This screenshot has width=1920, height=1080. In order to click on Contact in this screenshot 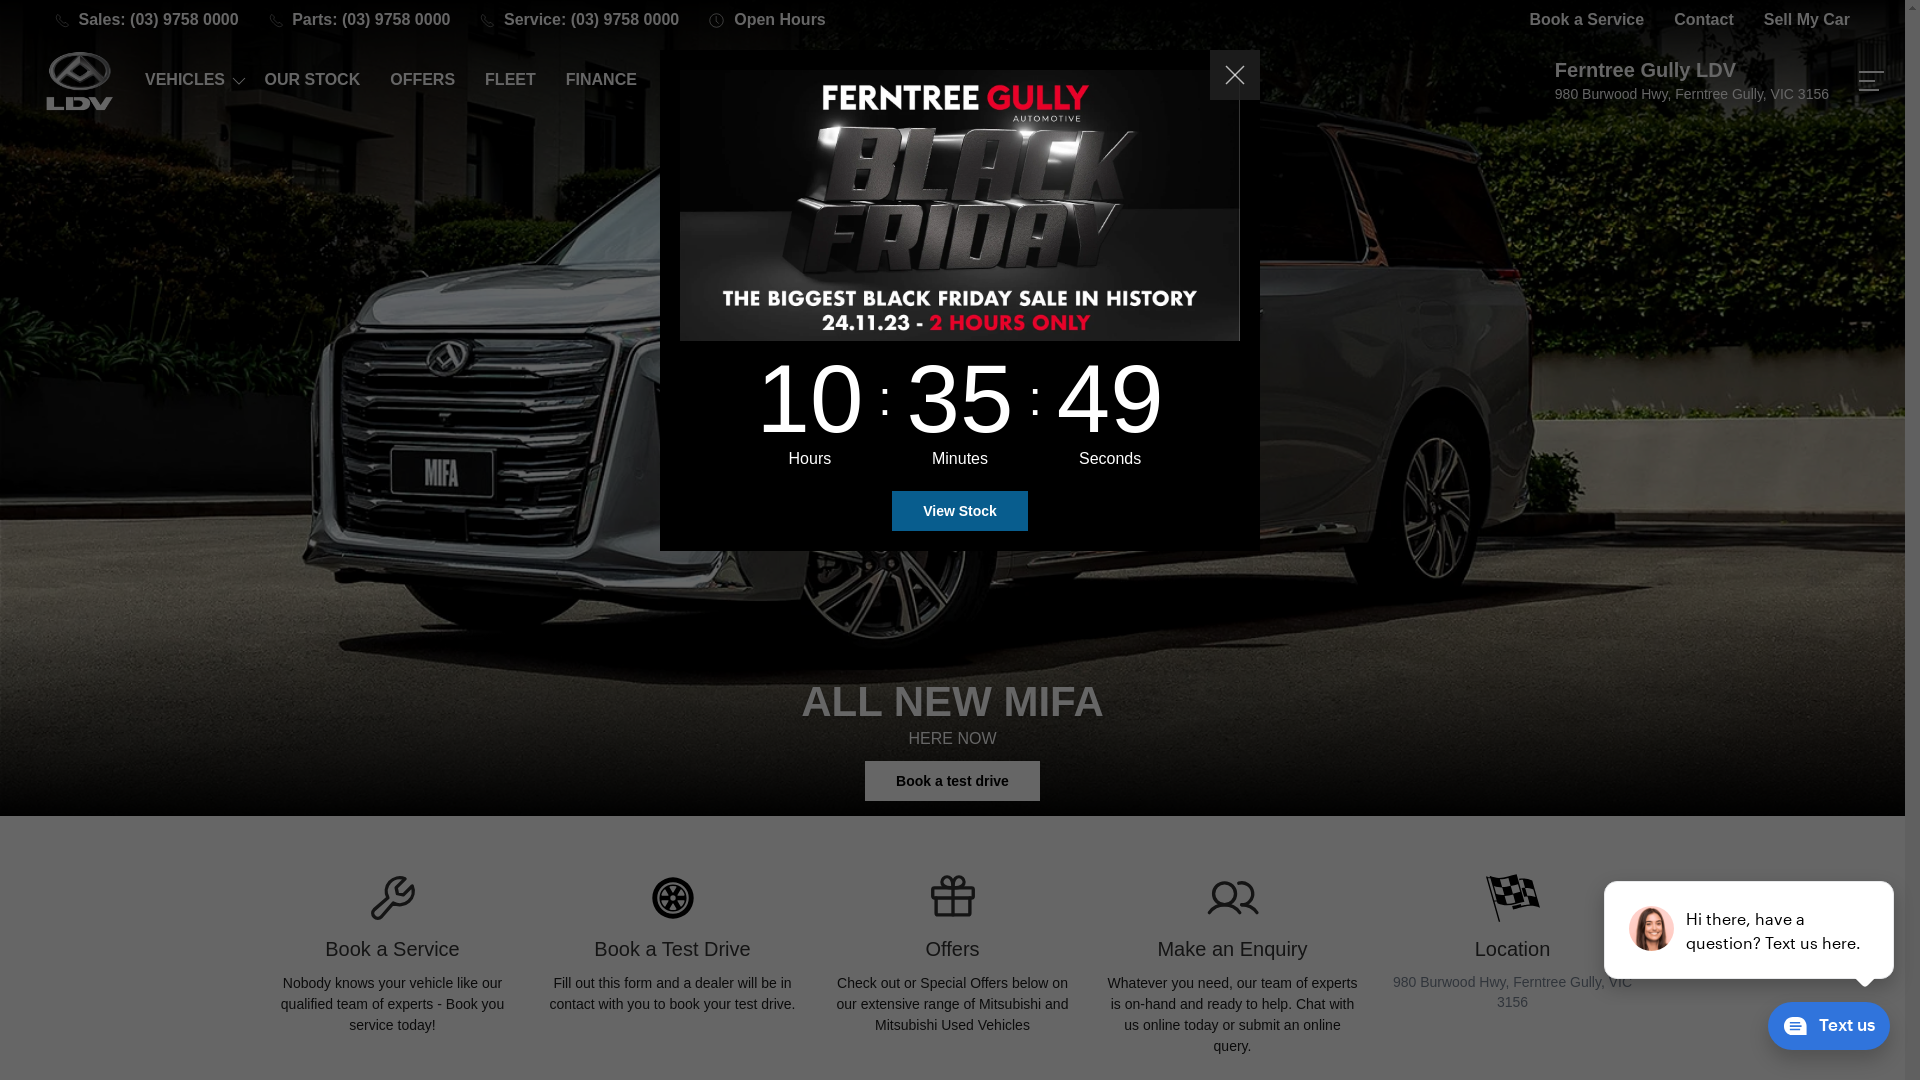, I will do `click(1704, 20)`.